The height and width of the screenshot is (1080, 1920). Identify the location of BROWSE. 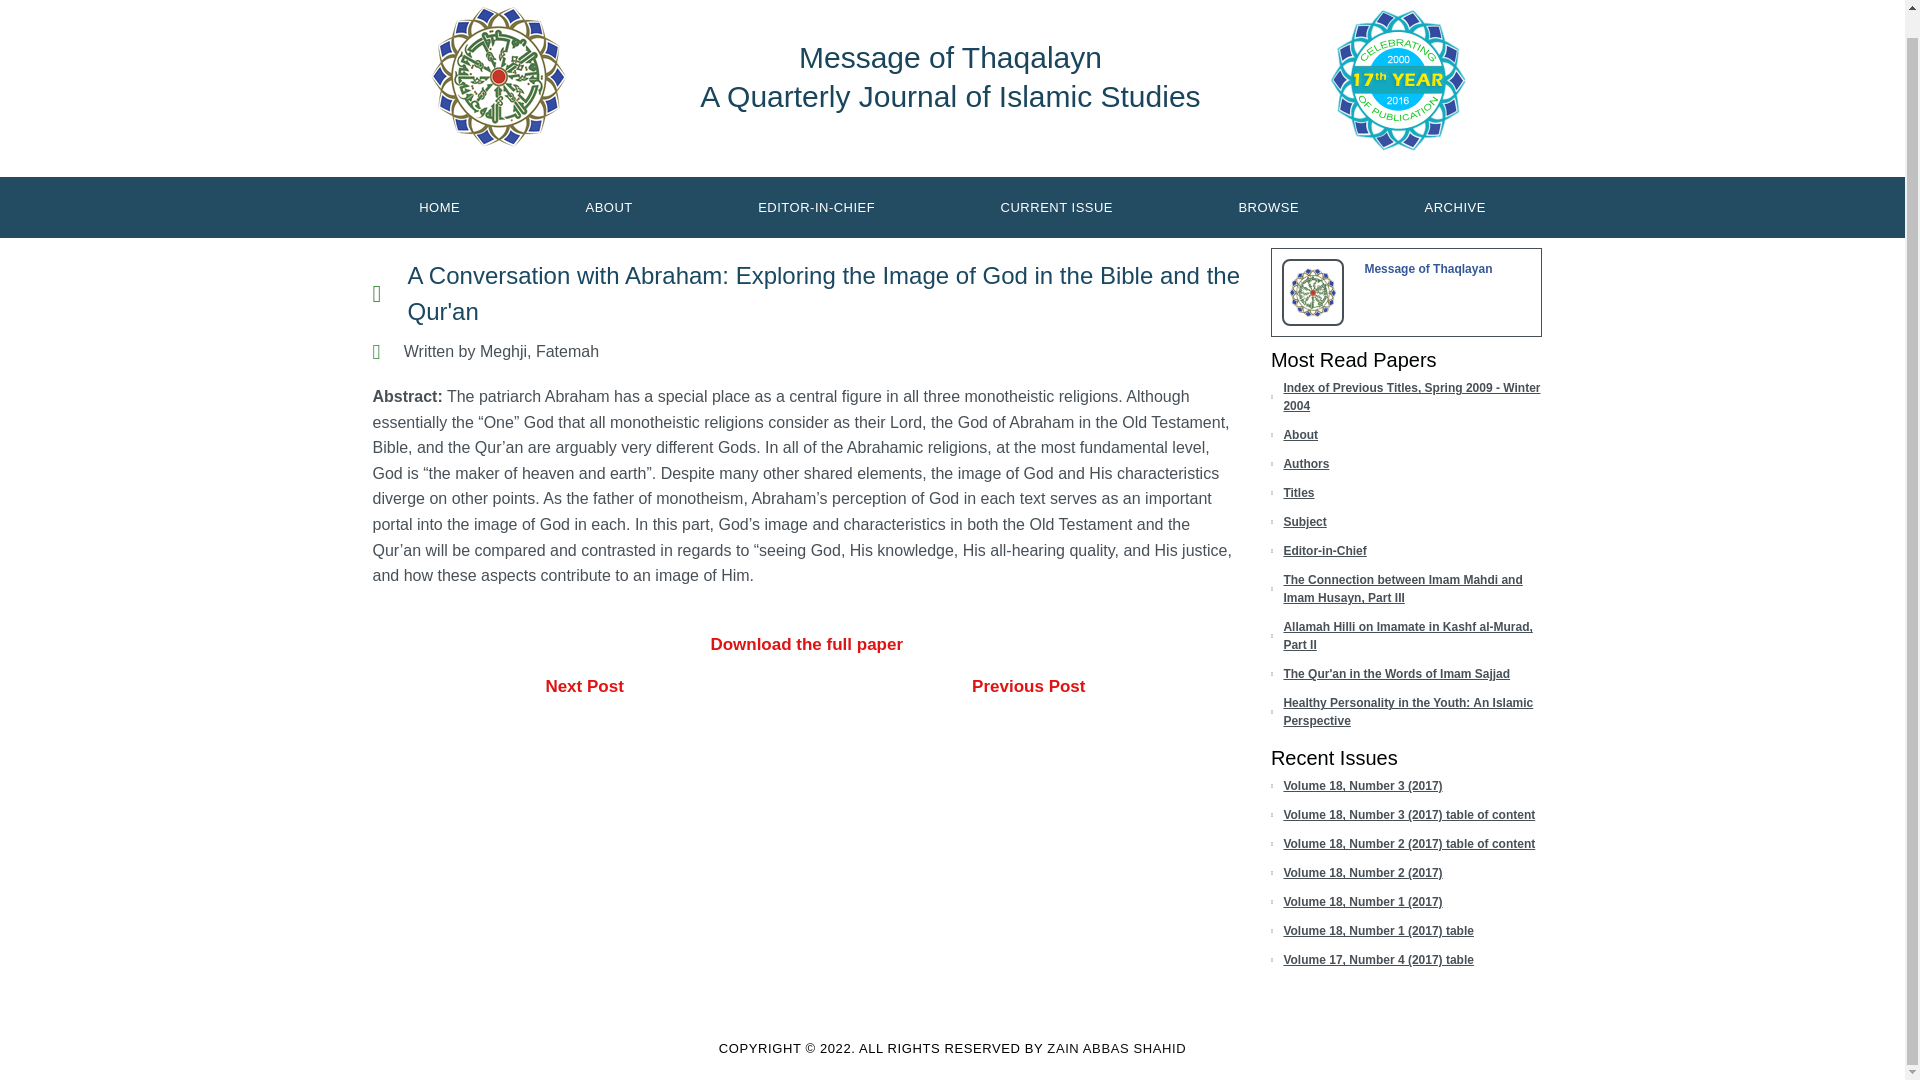
(1268, 206).